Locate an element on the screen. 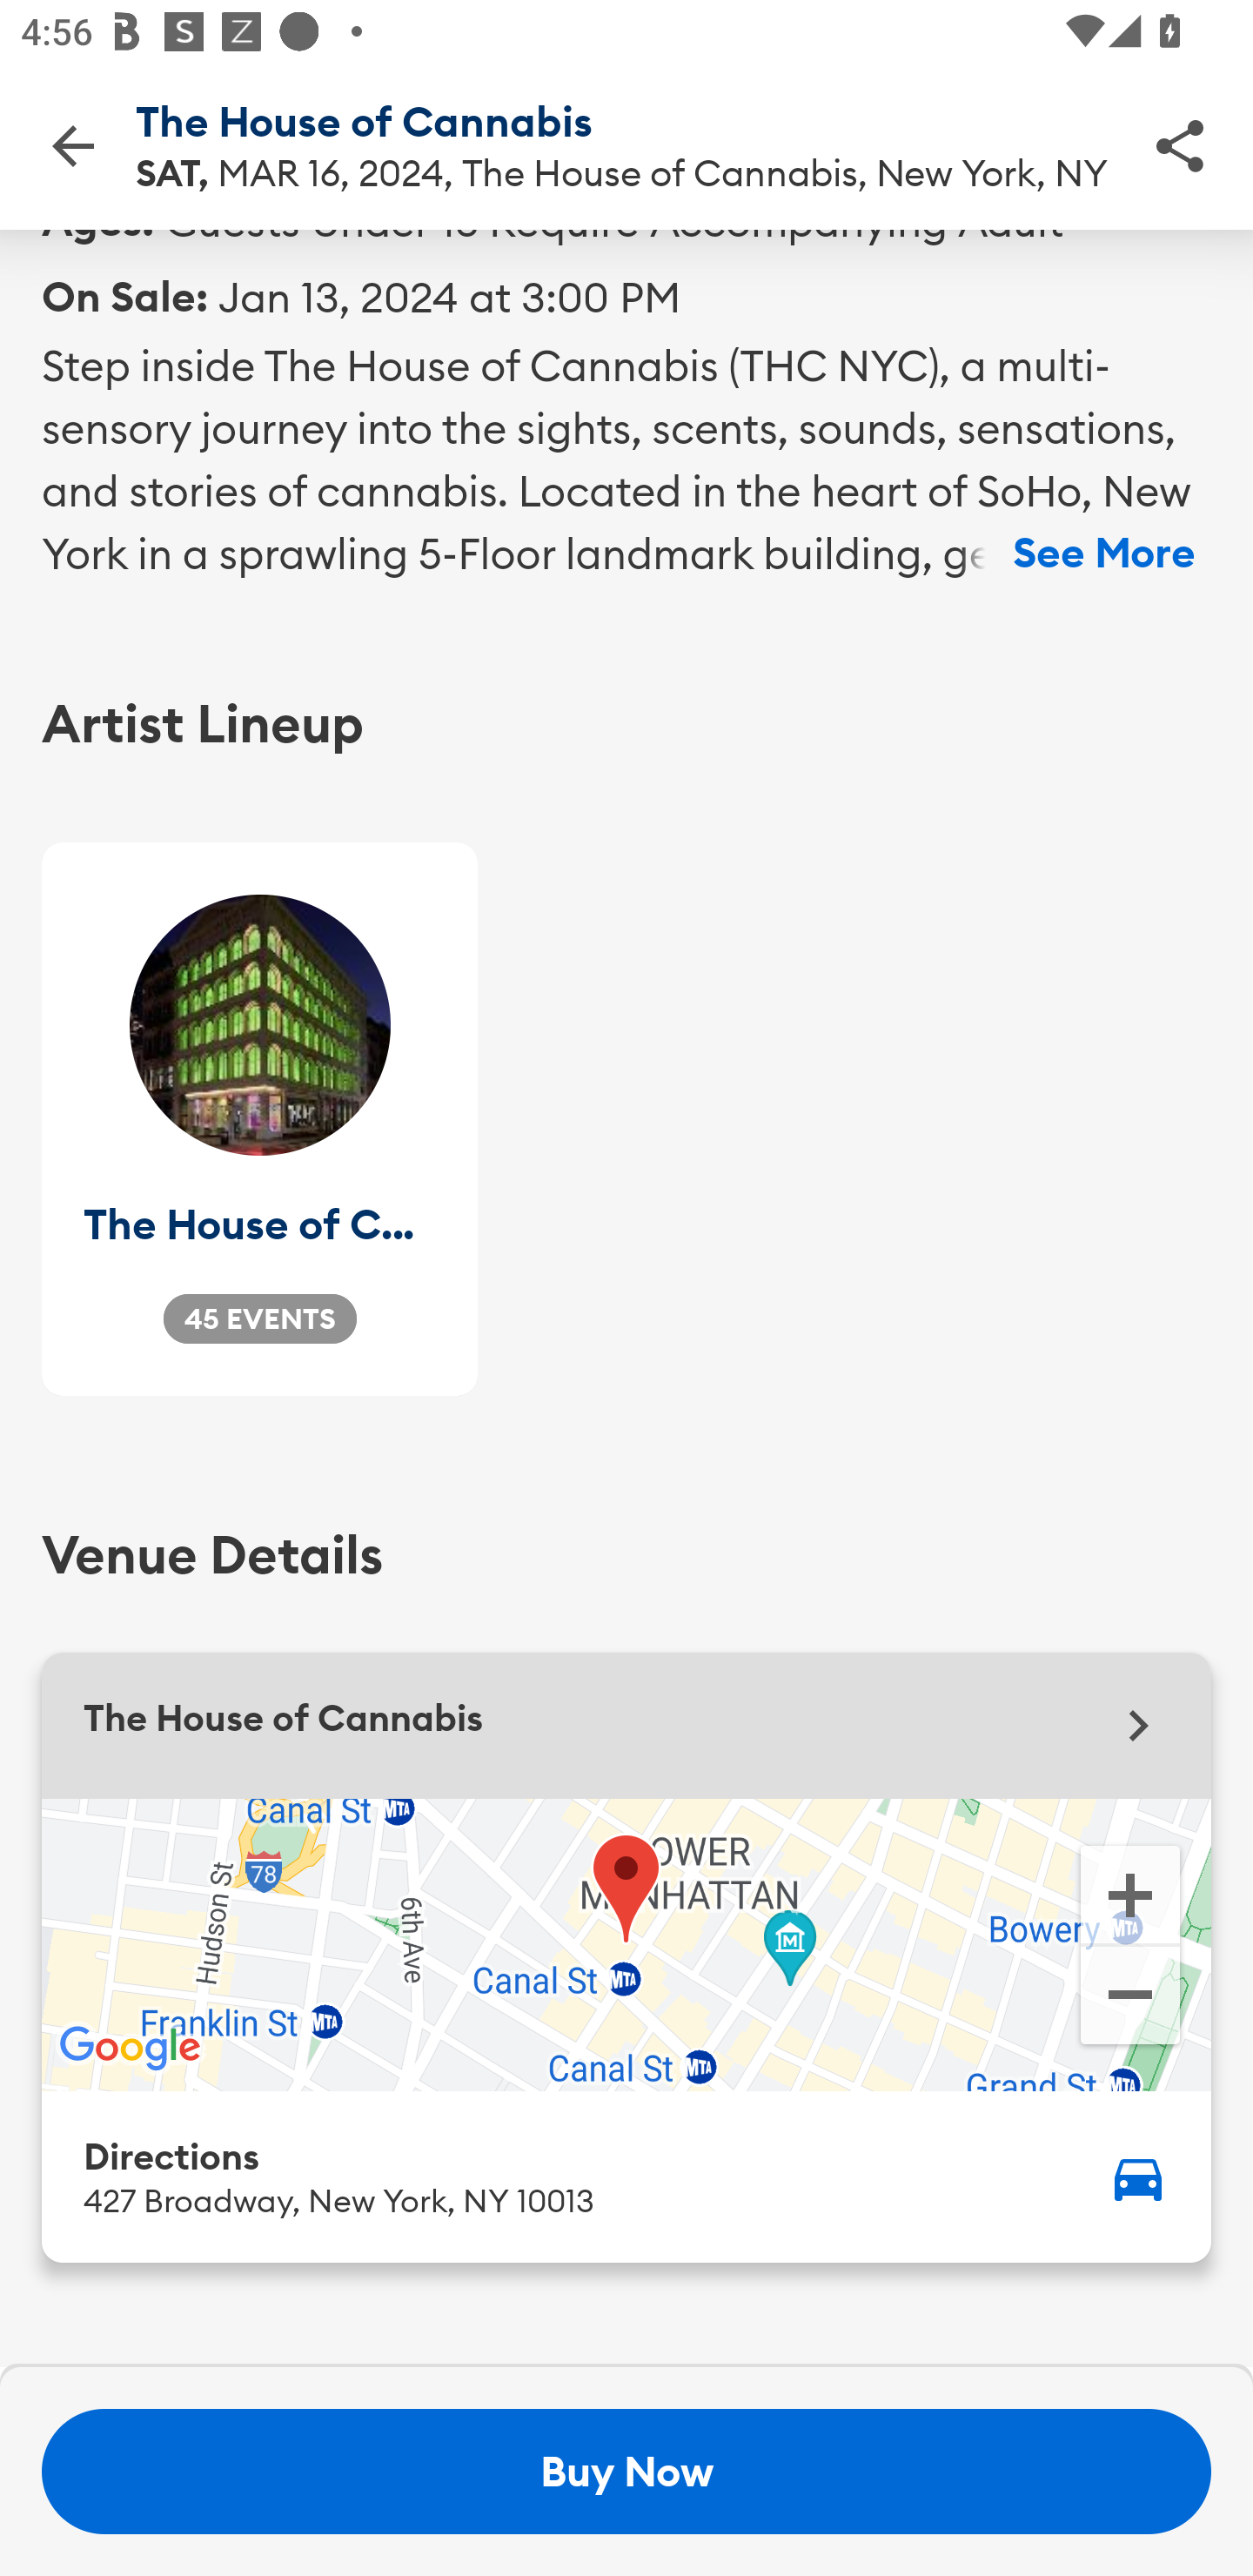 This screenshot has height=2576, width=1253. The House of Cannabis 45 EVENTS is located at coordinates (259, 1119).